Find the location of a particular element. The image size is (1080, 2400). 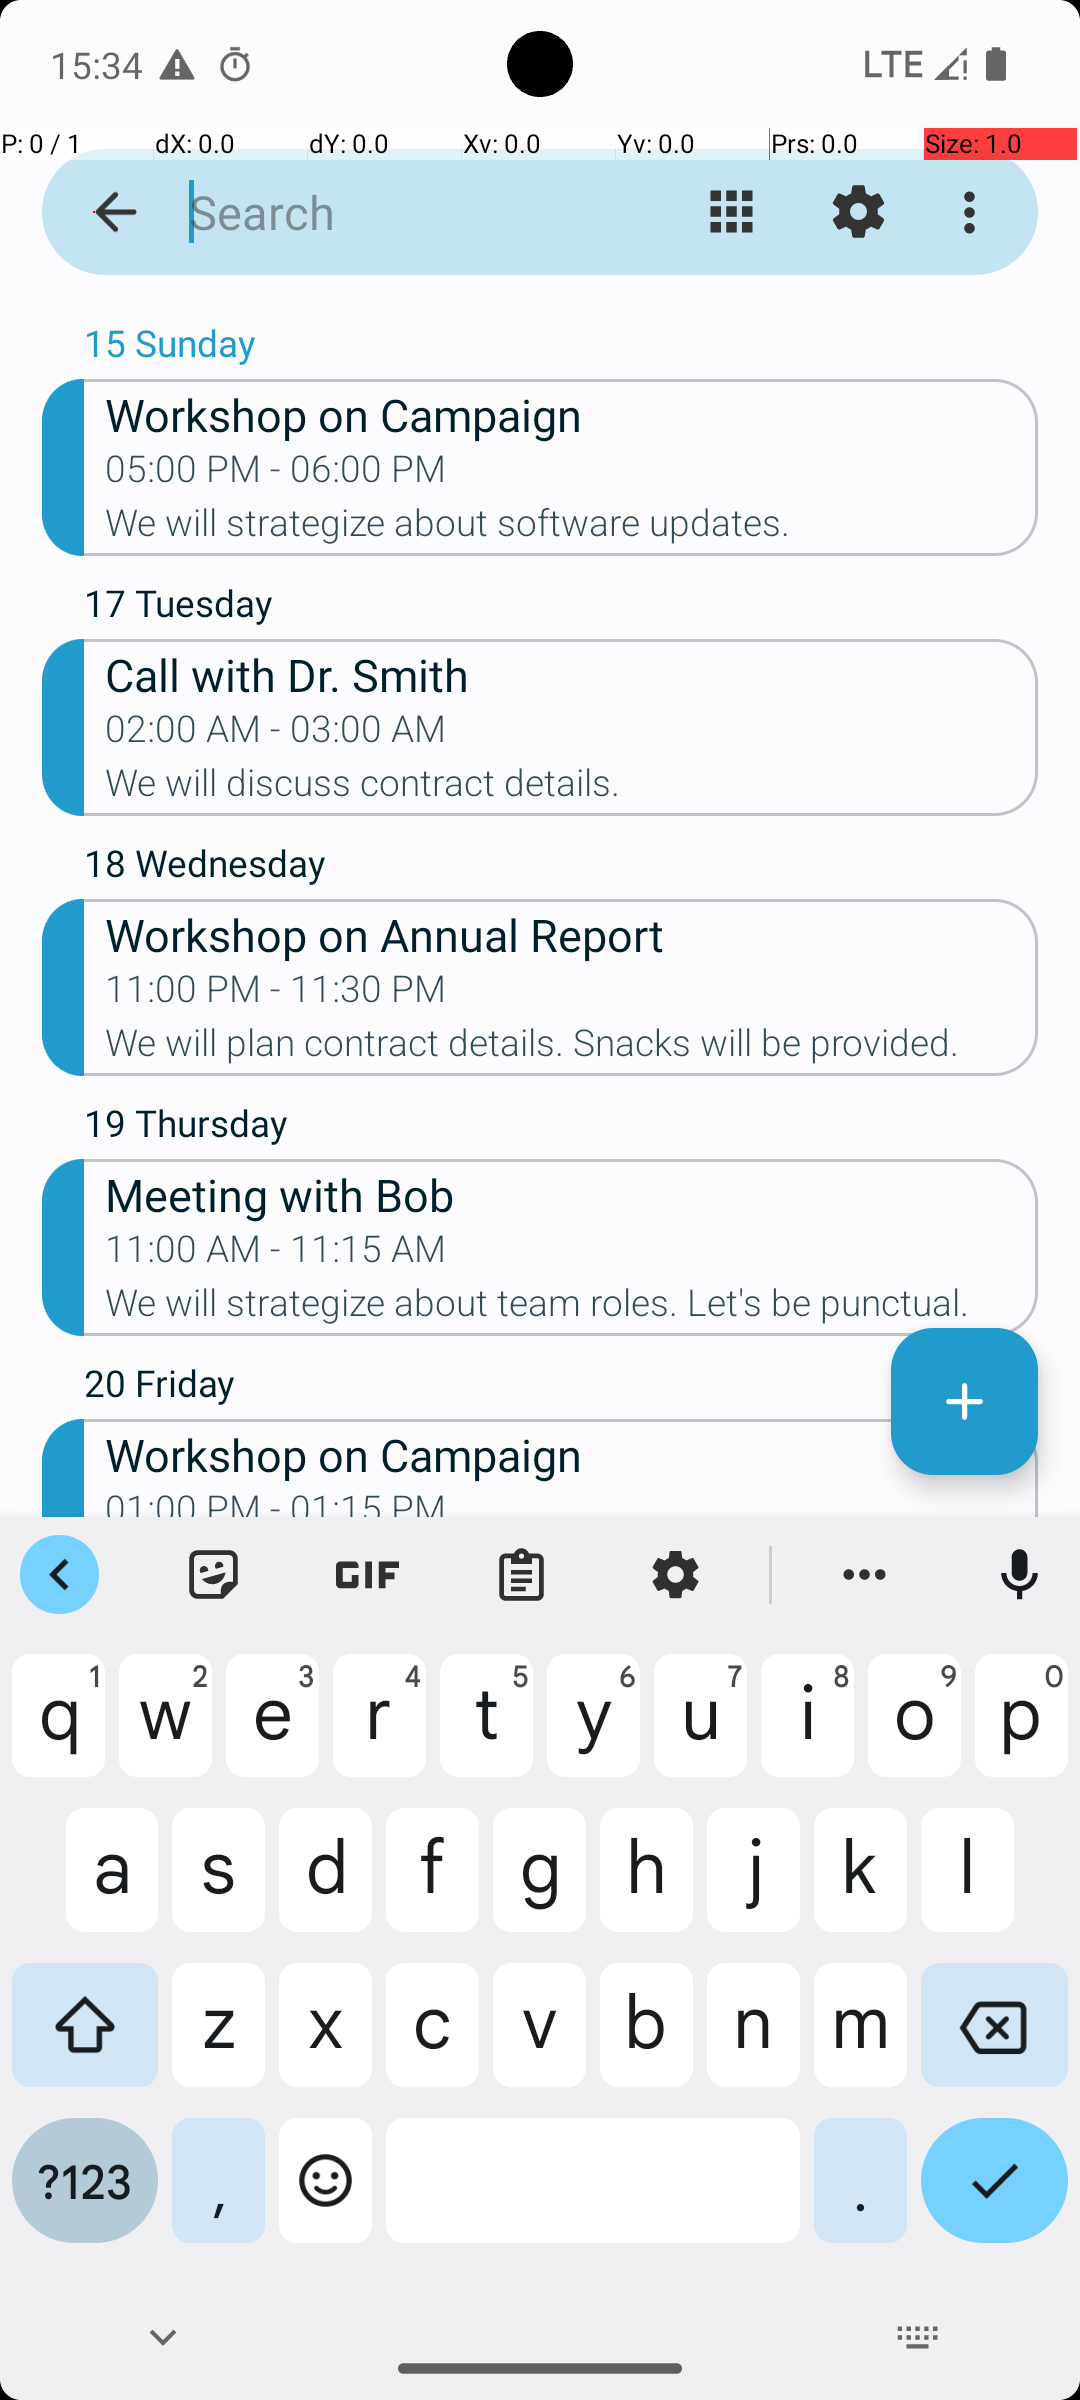

11:00 PM - 11:30 PM is located at coordinates (276, 995).